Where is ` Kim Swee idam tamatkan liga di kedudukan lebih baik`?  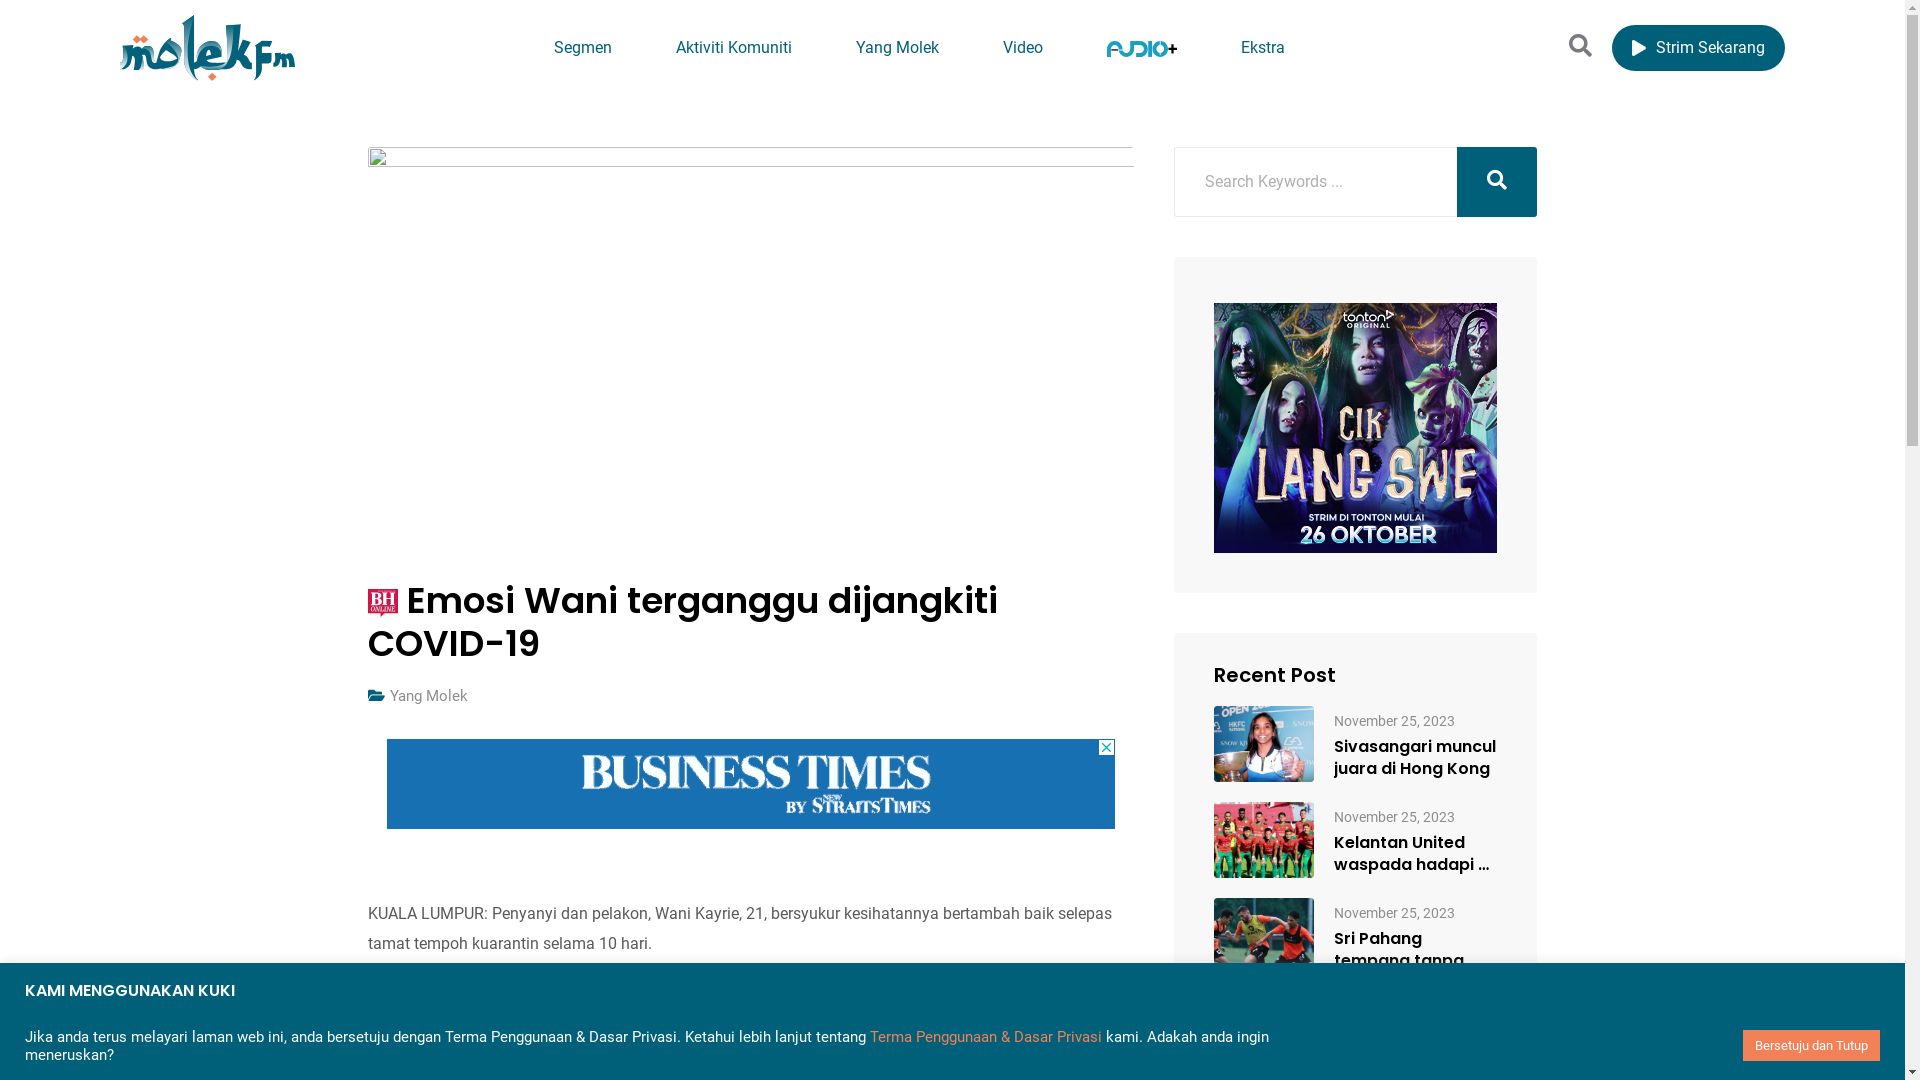
 Kim Swee idam tamatkan liga di kedudukan lebih baik is located at coordinates (1264, 1032).